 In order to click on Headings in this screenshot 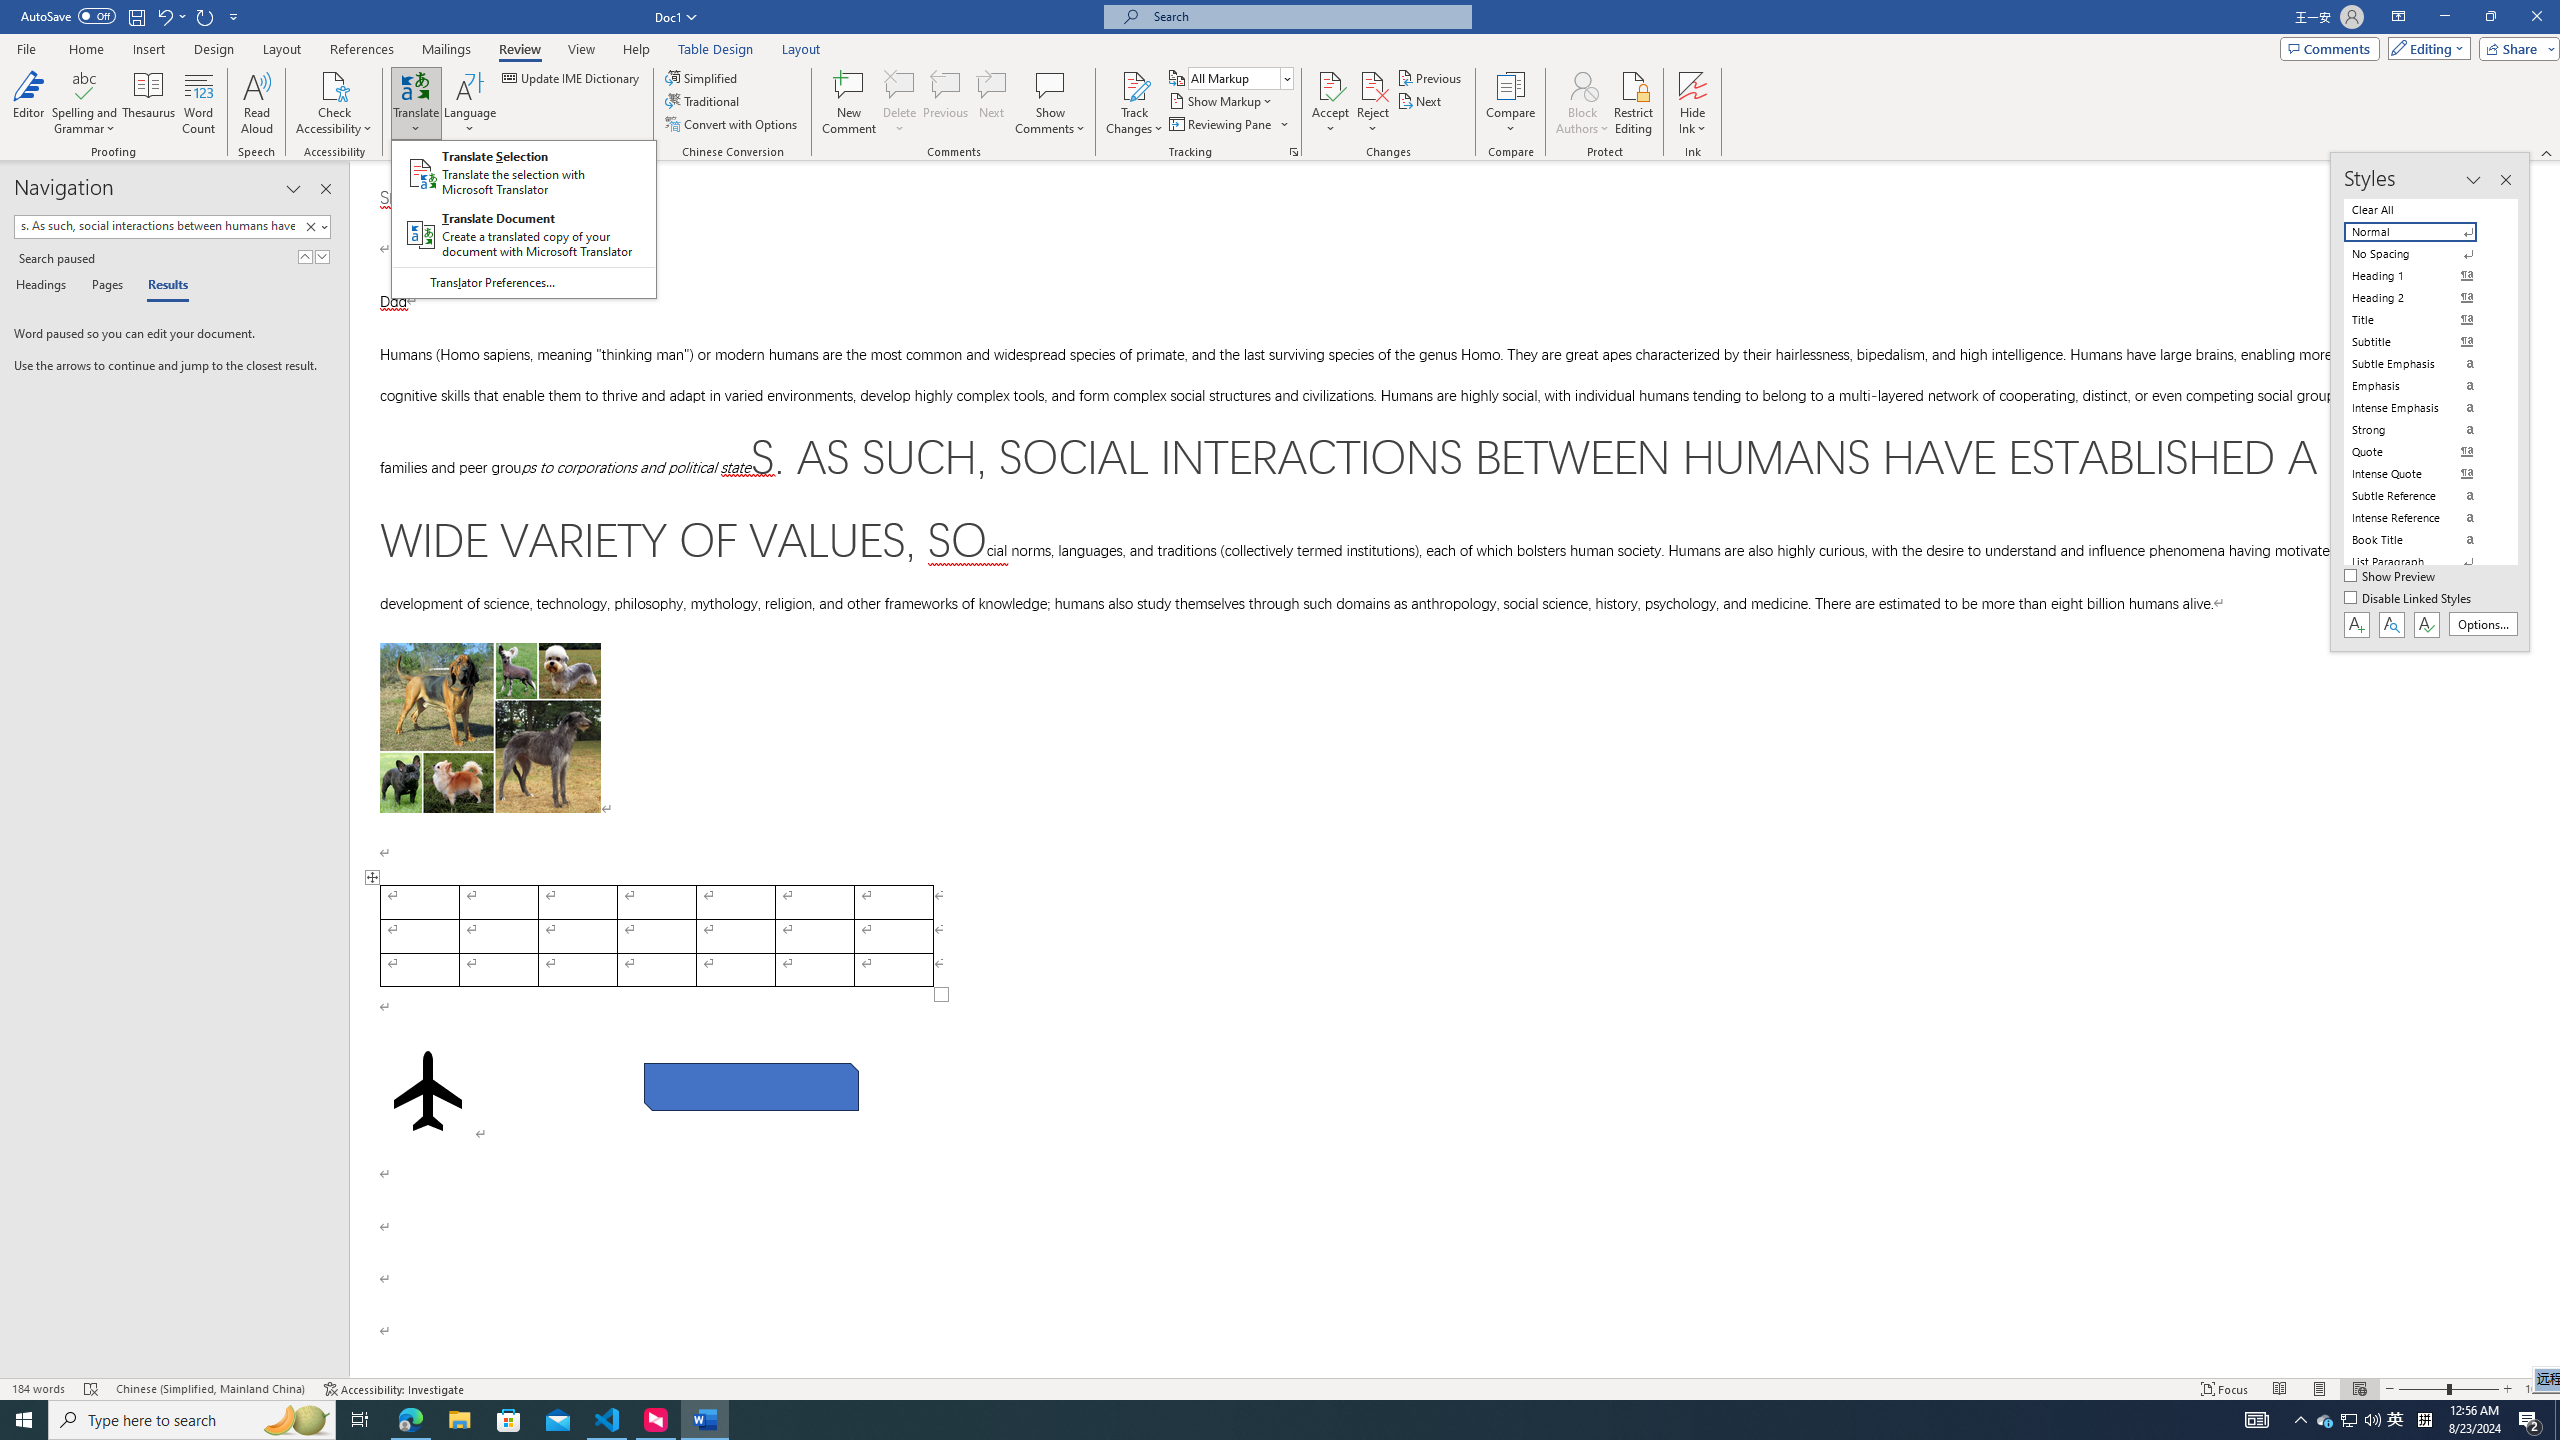, I will do `click(44, 286)`.